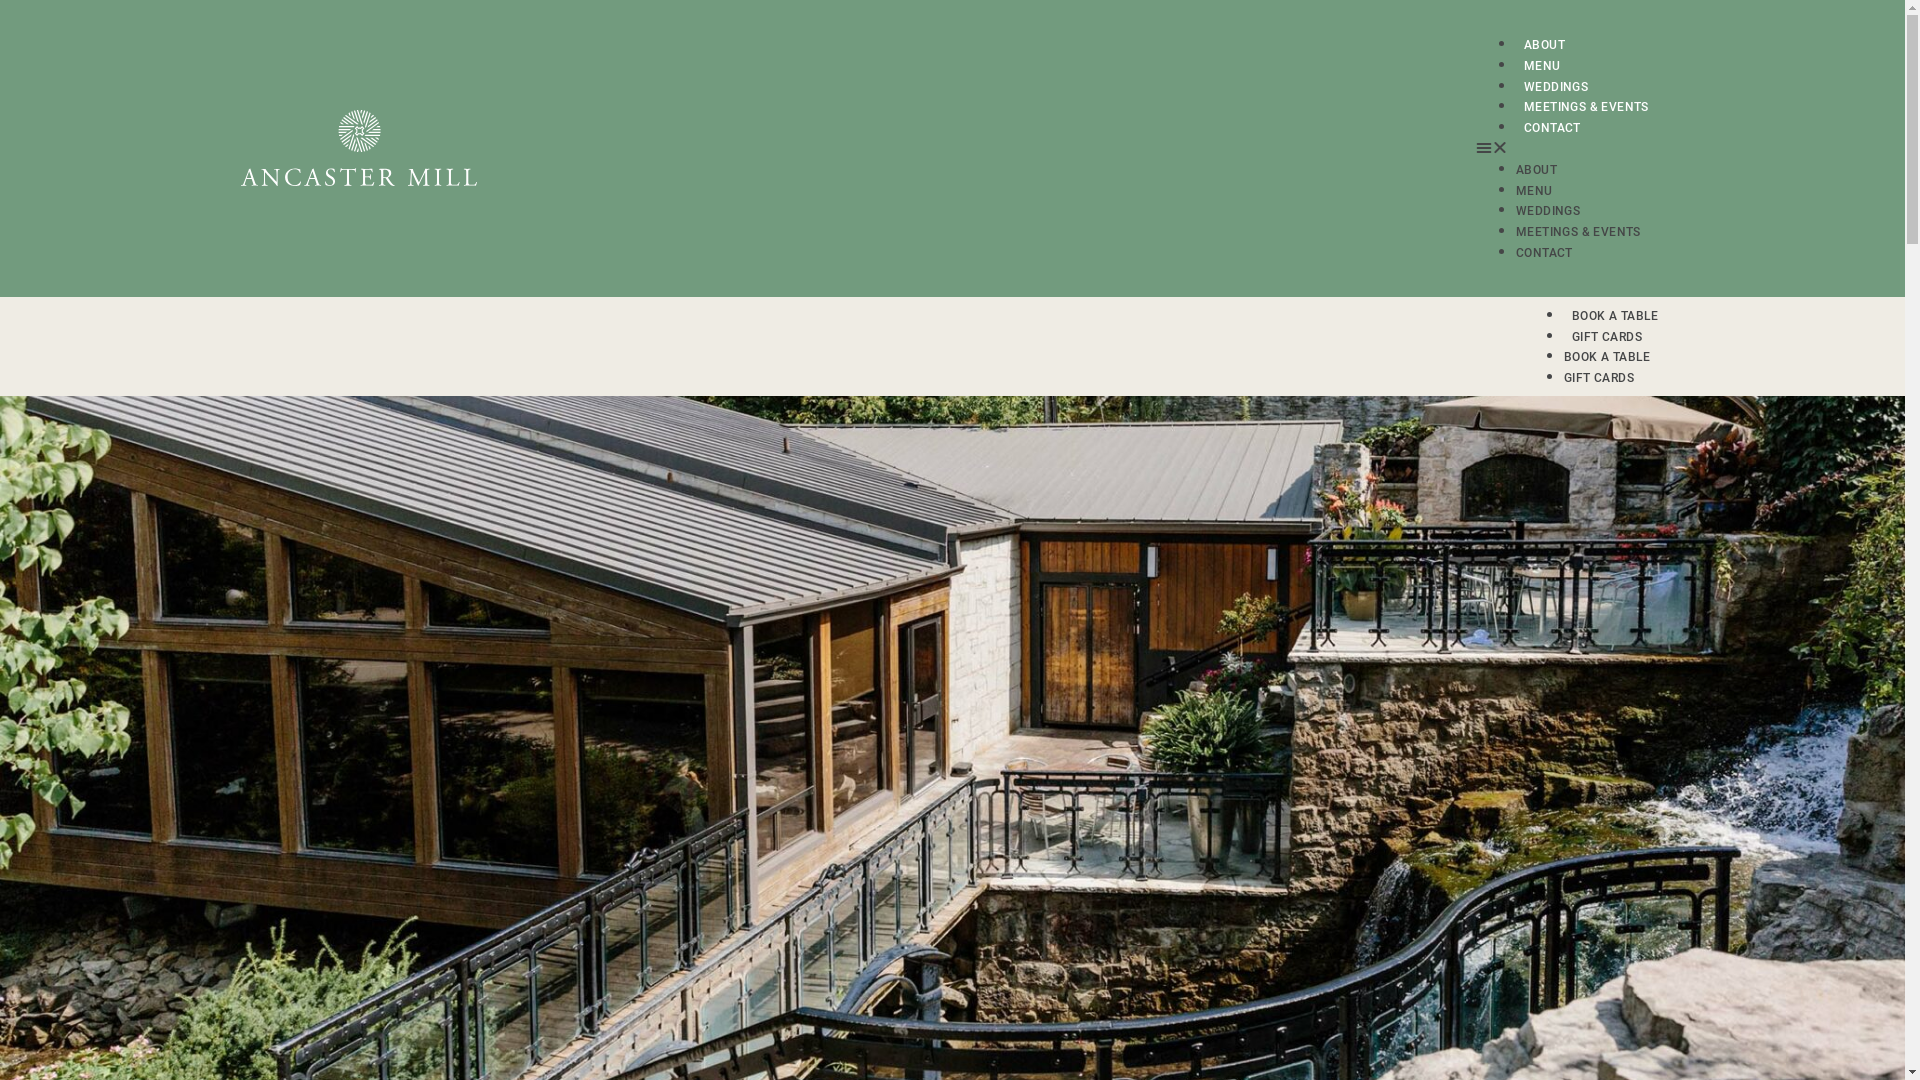  What do you see at coordinates (1534, 191) in the screenshot?
I see `MENU` at bounding box center [1534, 191].